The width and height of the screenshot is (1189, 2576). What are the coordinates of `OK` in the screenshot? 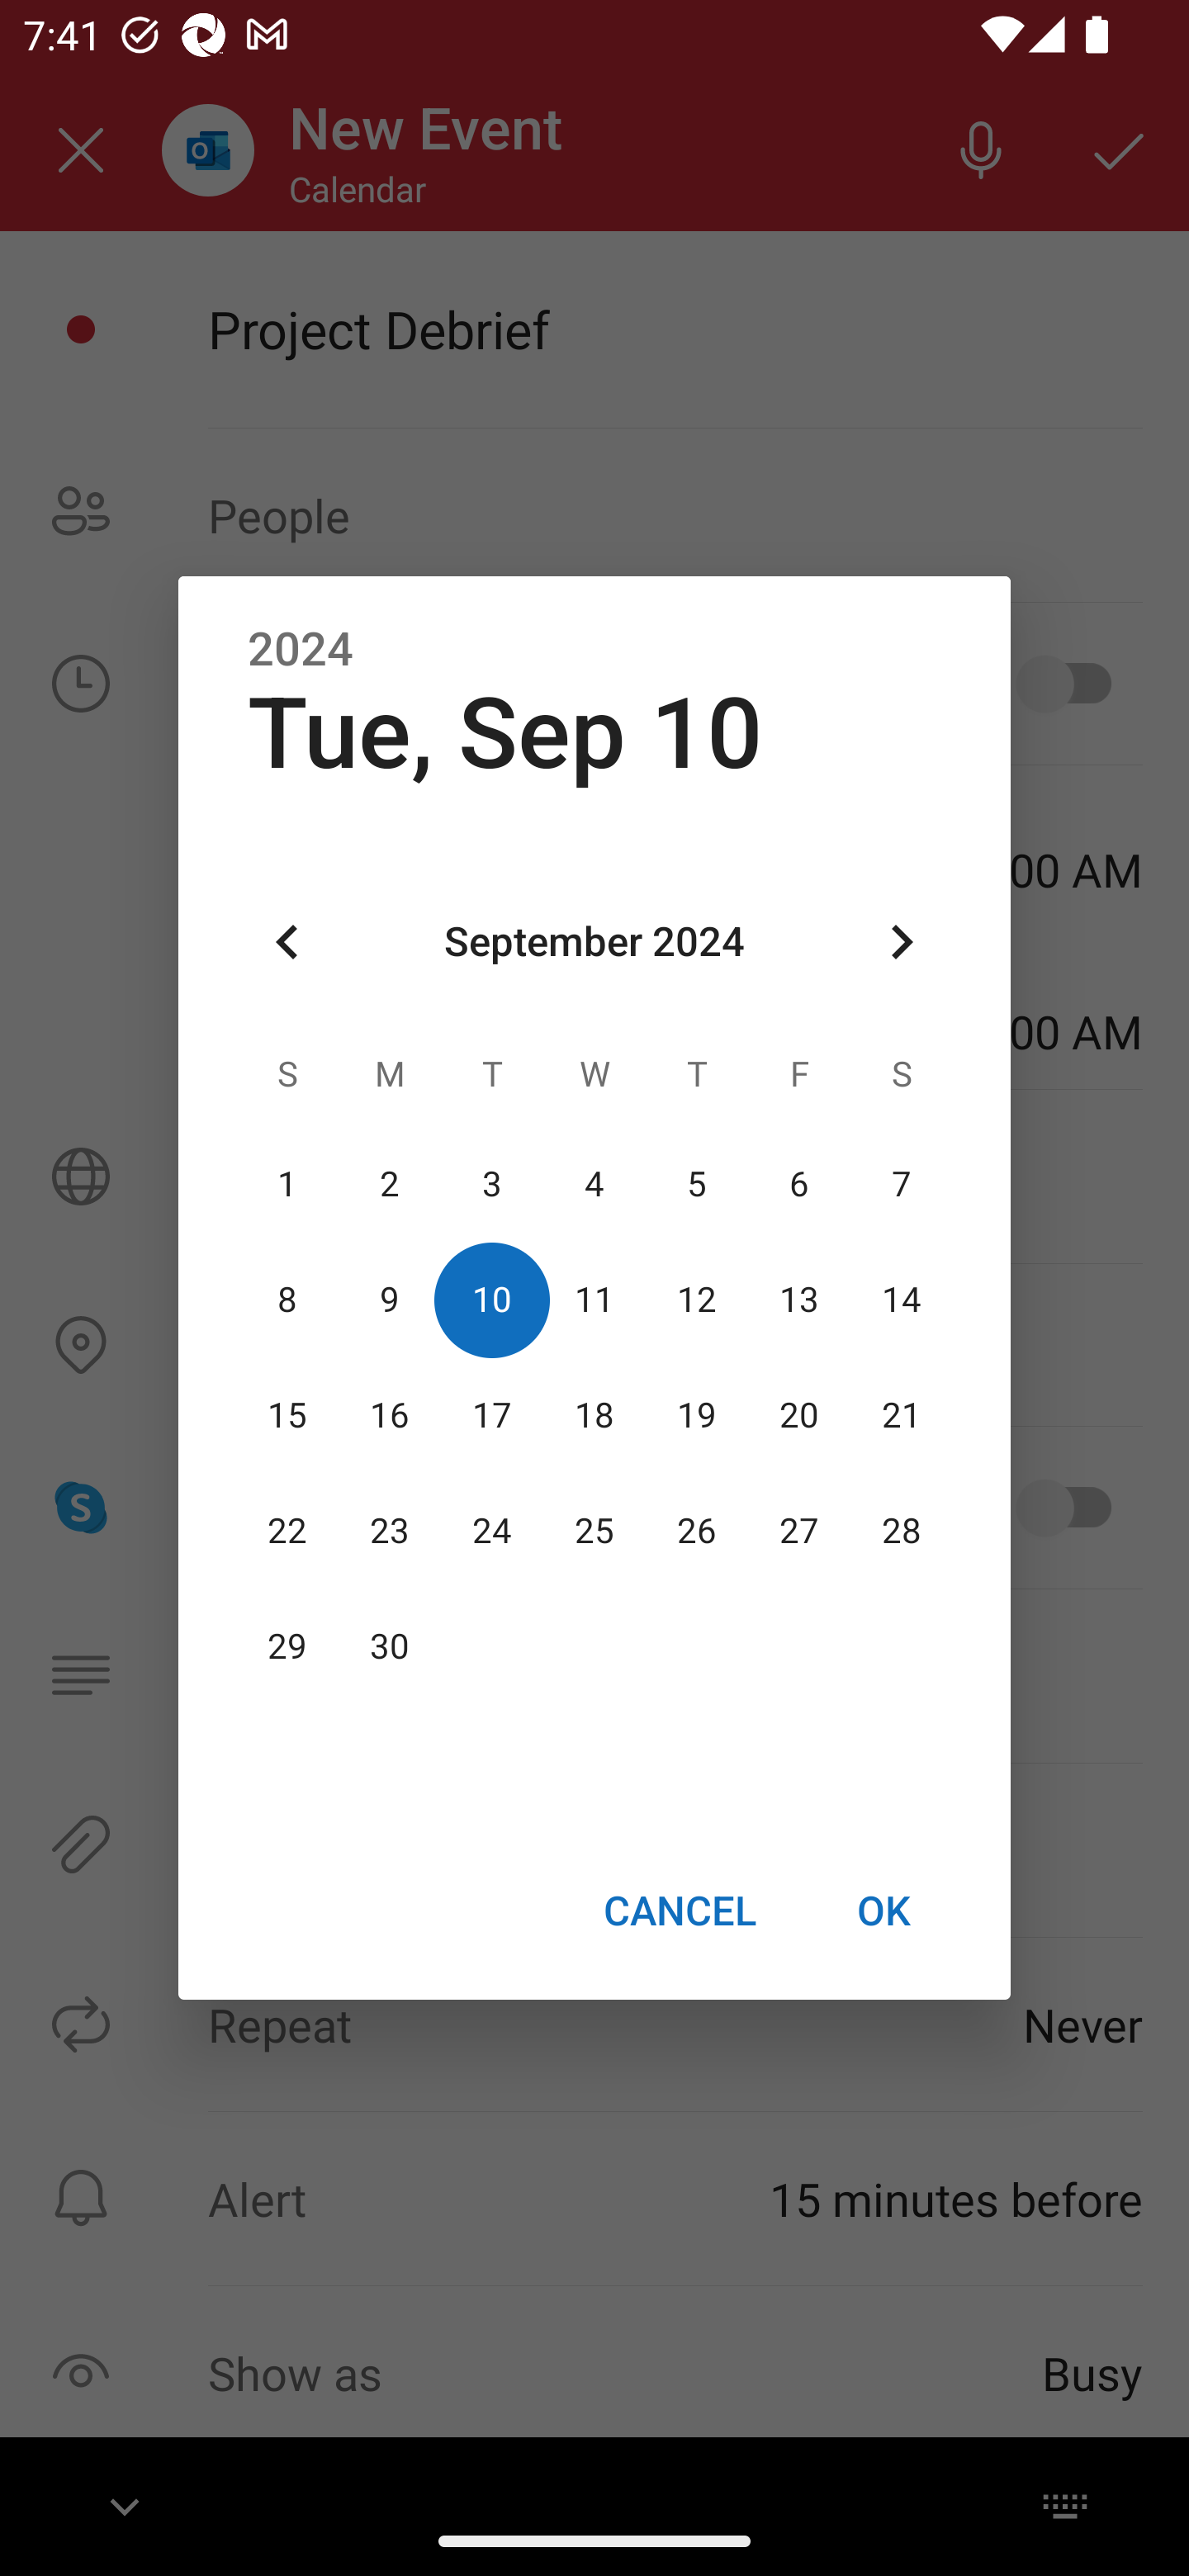 It's located at (883, 1910).